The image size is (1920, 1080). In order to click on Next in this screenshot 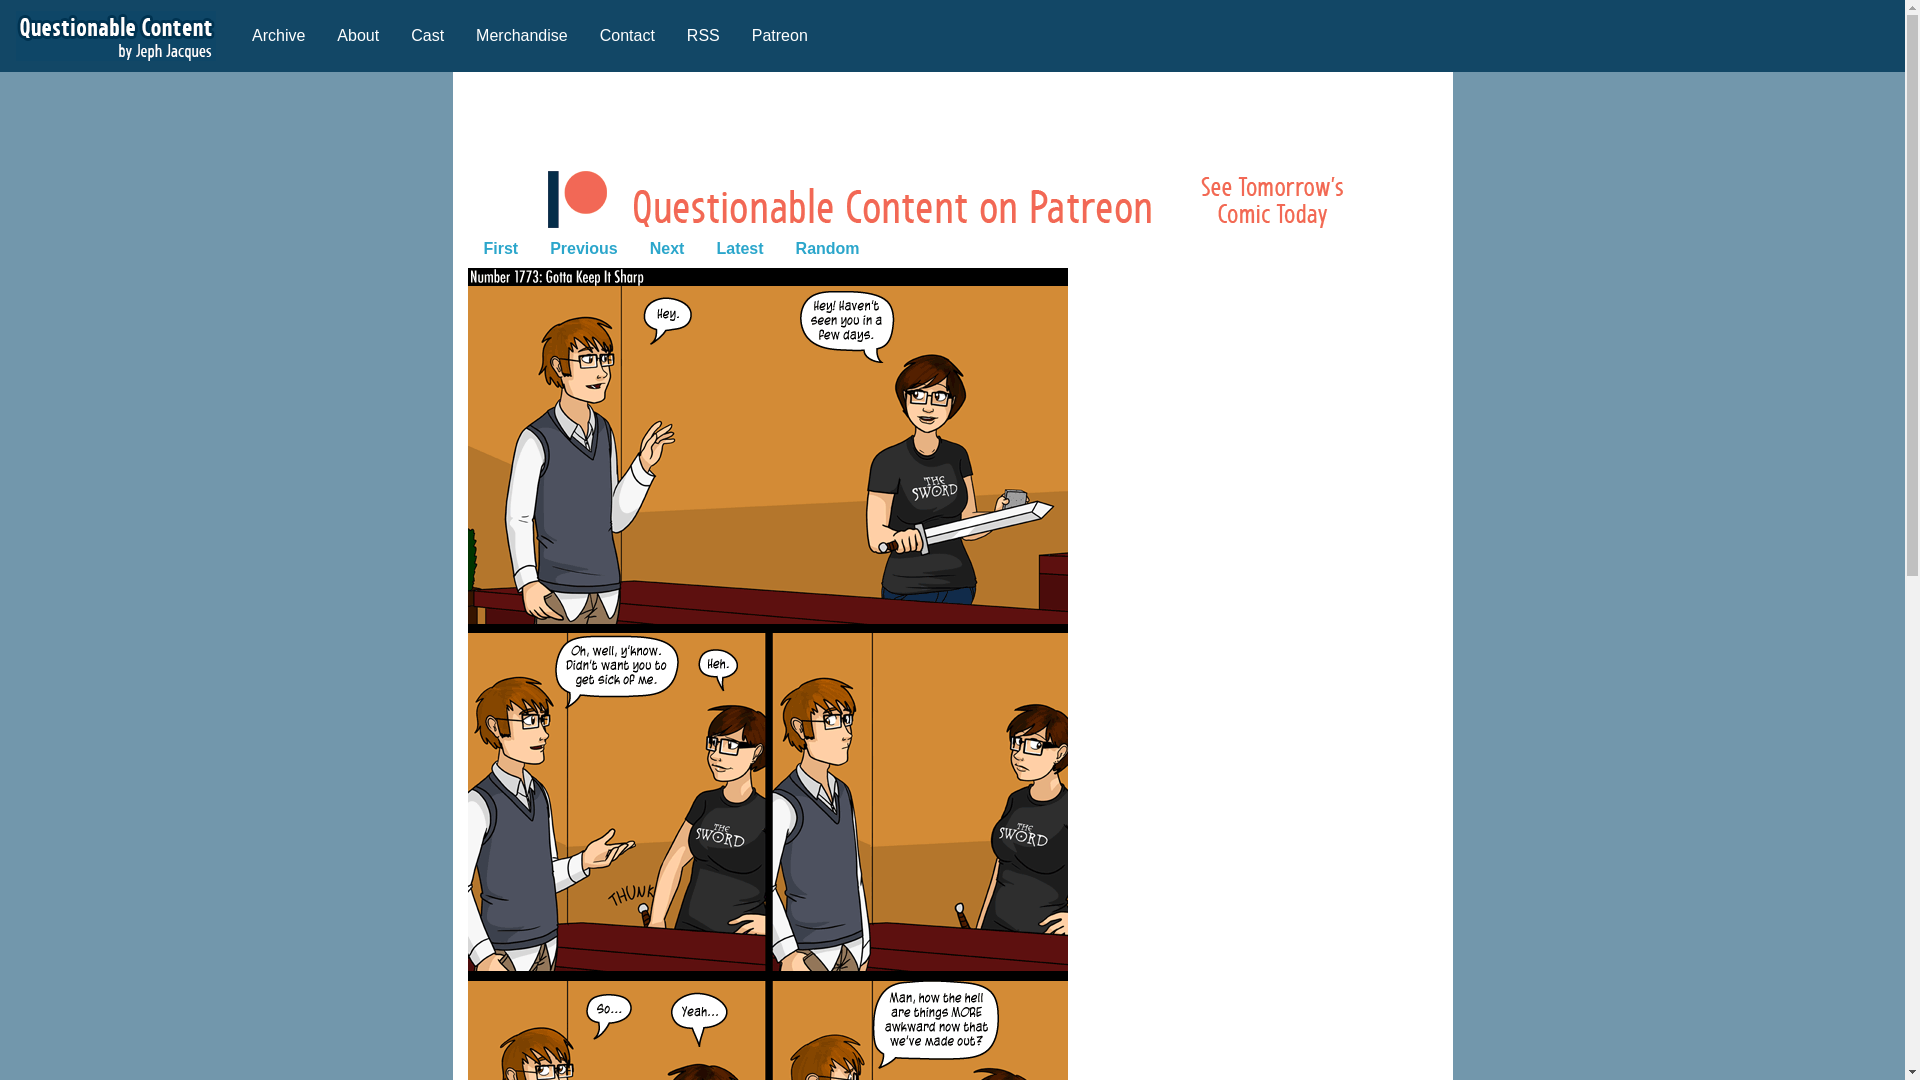, I will do `click(666, 247)`.